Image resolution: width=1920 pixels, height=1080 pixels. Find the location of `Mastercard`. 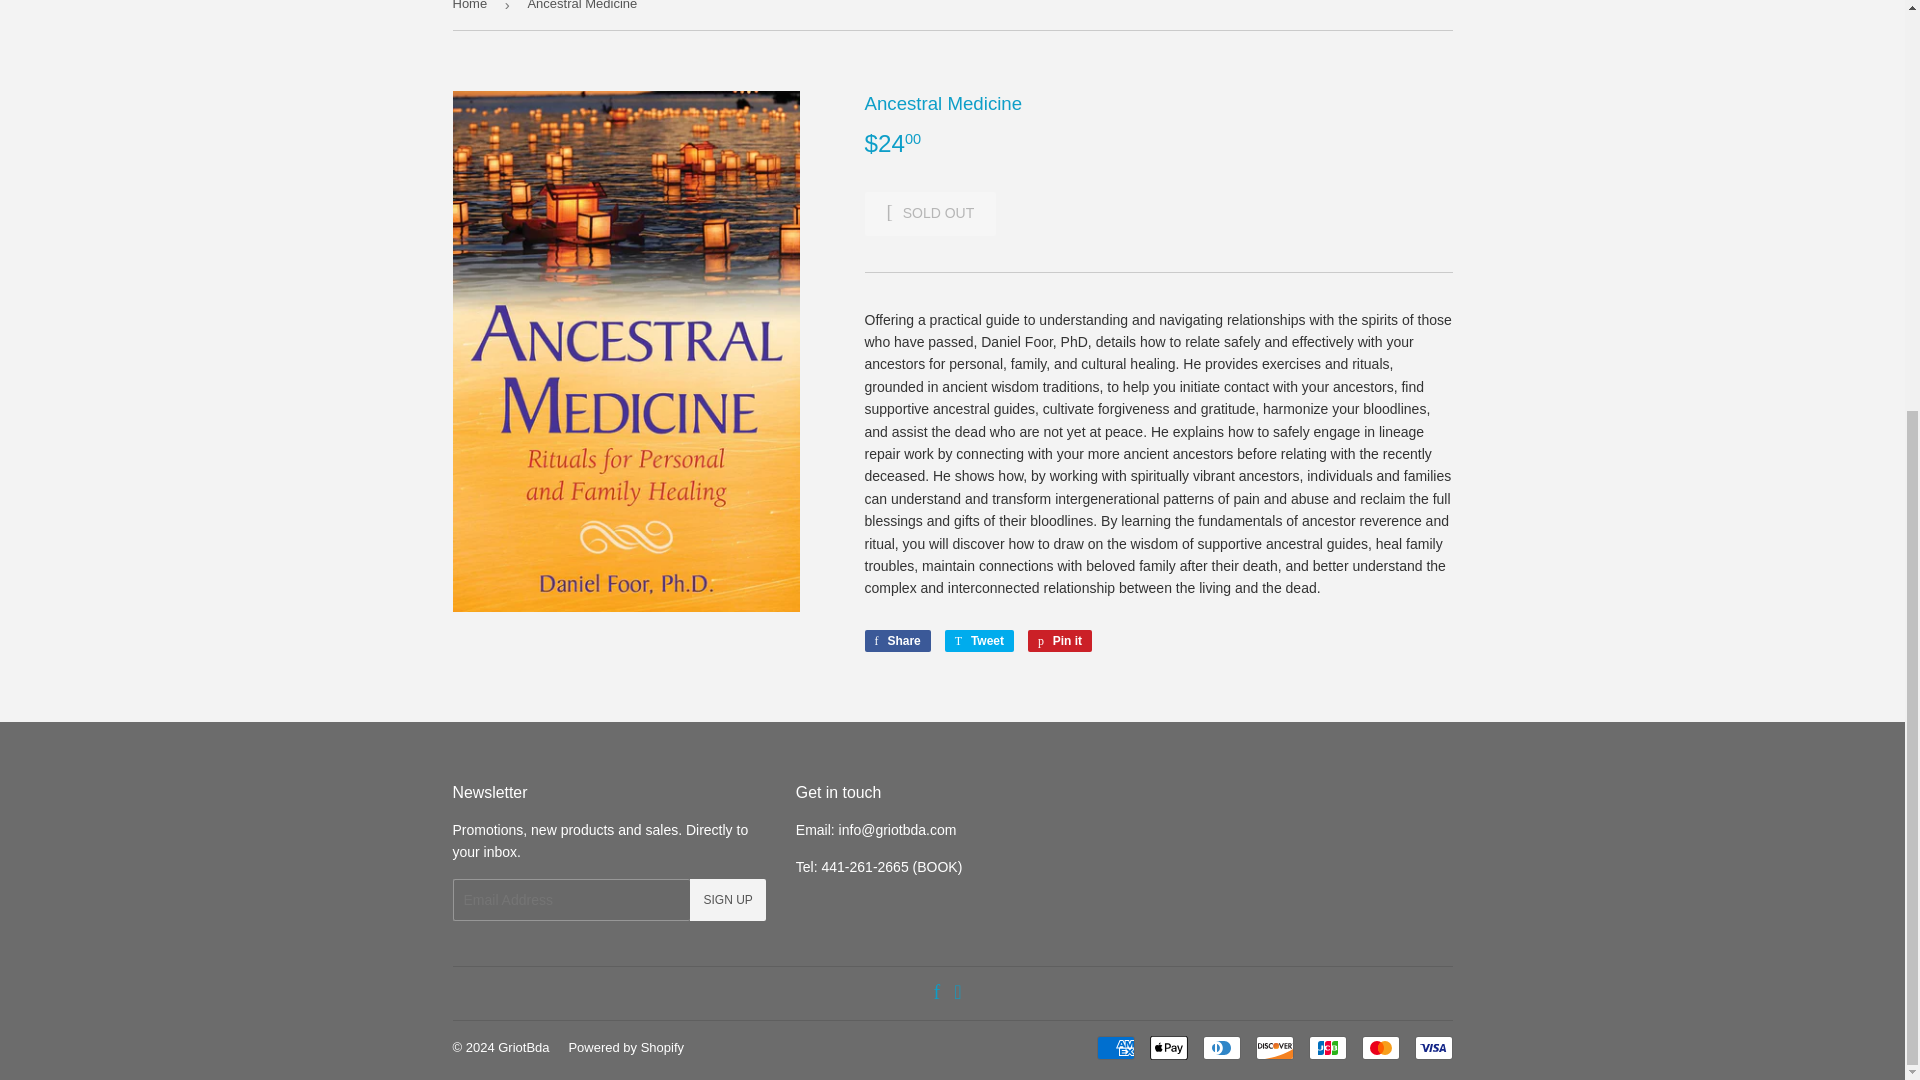

Mastercard is located at coordinates (1380, 1047).